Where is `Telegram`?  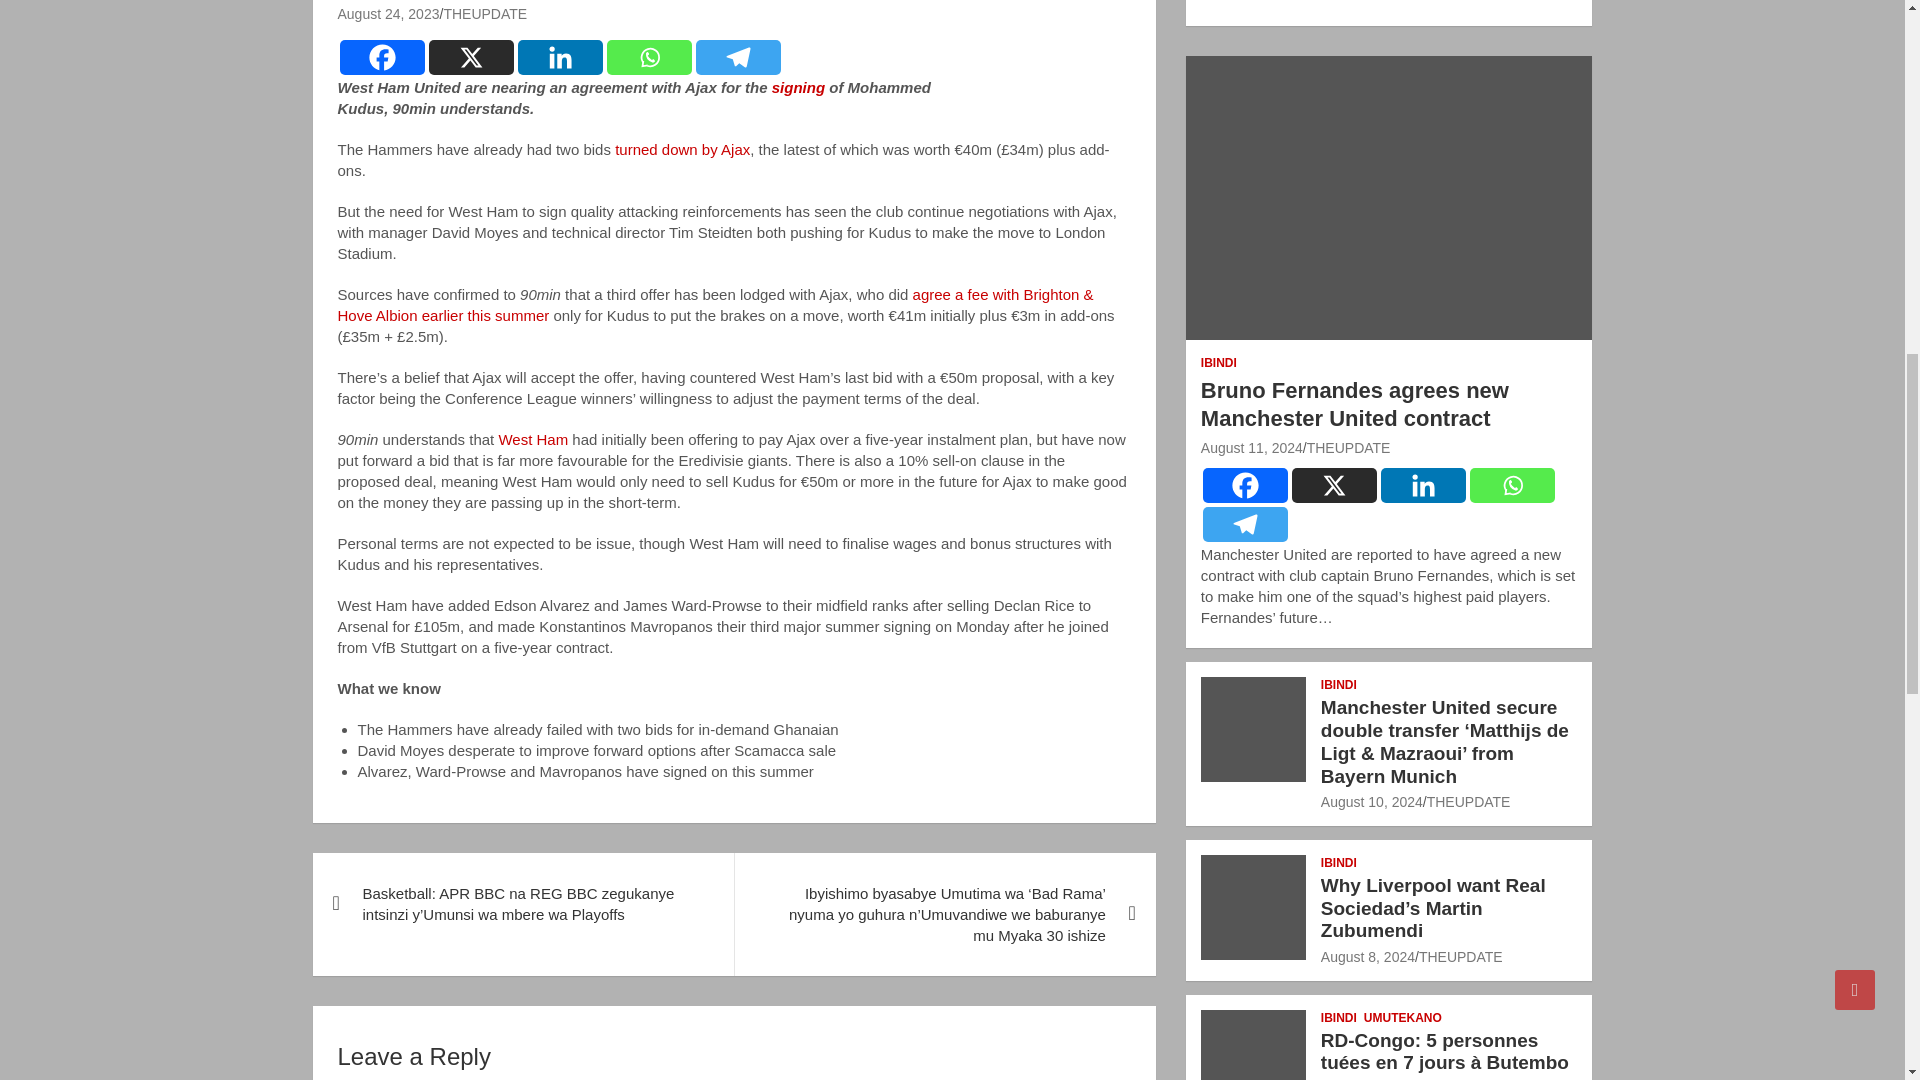 Telegram is located at coordinates (738, 56).